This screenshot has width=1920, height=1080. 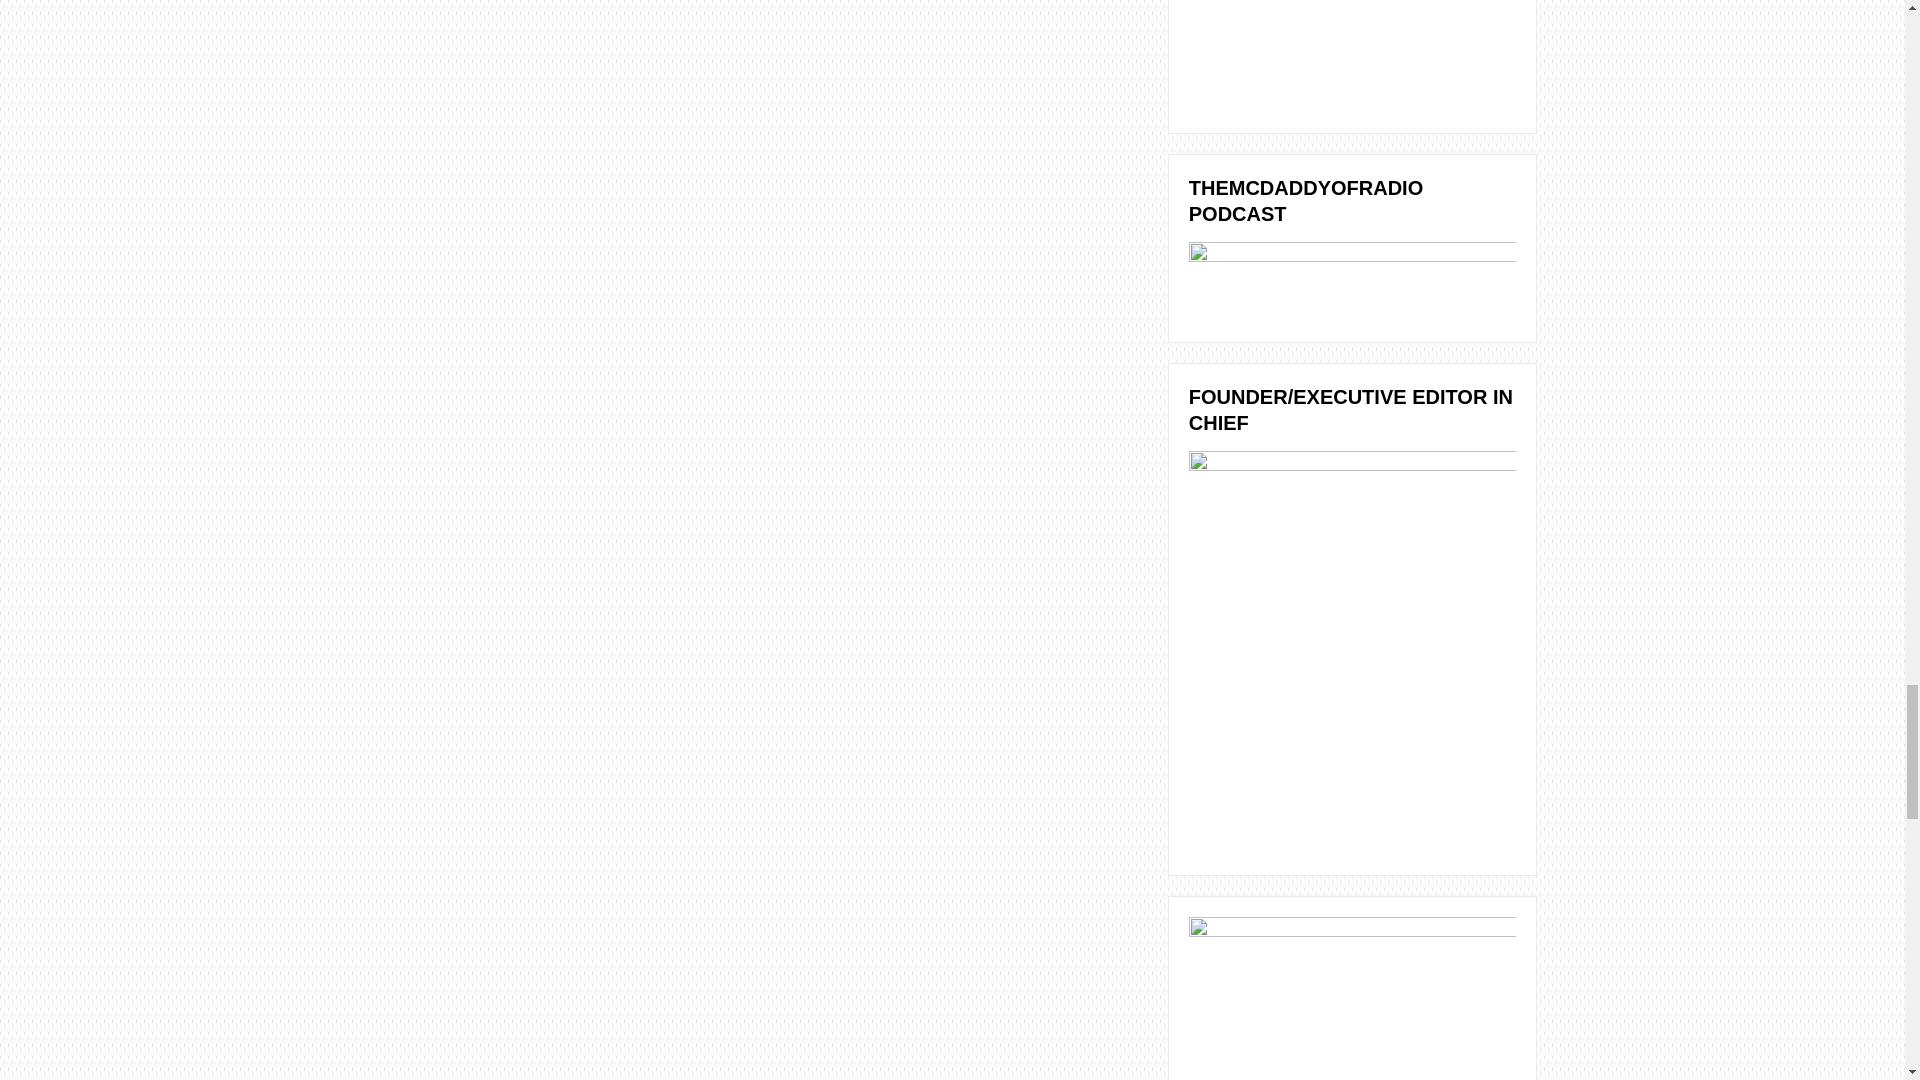 I want to click on THEMCDADDYOFRADIO PODCAST, so click(x=1352, y=280).